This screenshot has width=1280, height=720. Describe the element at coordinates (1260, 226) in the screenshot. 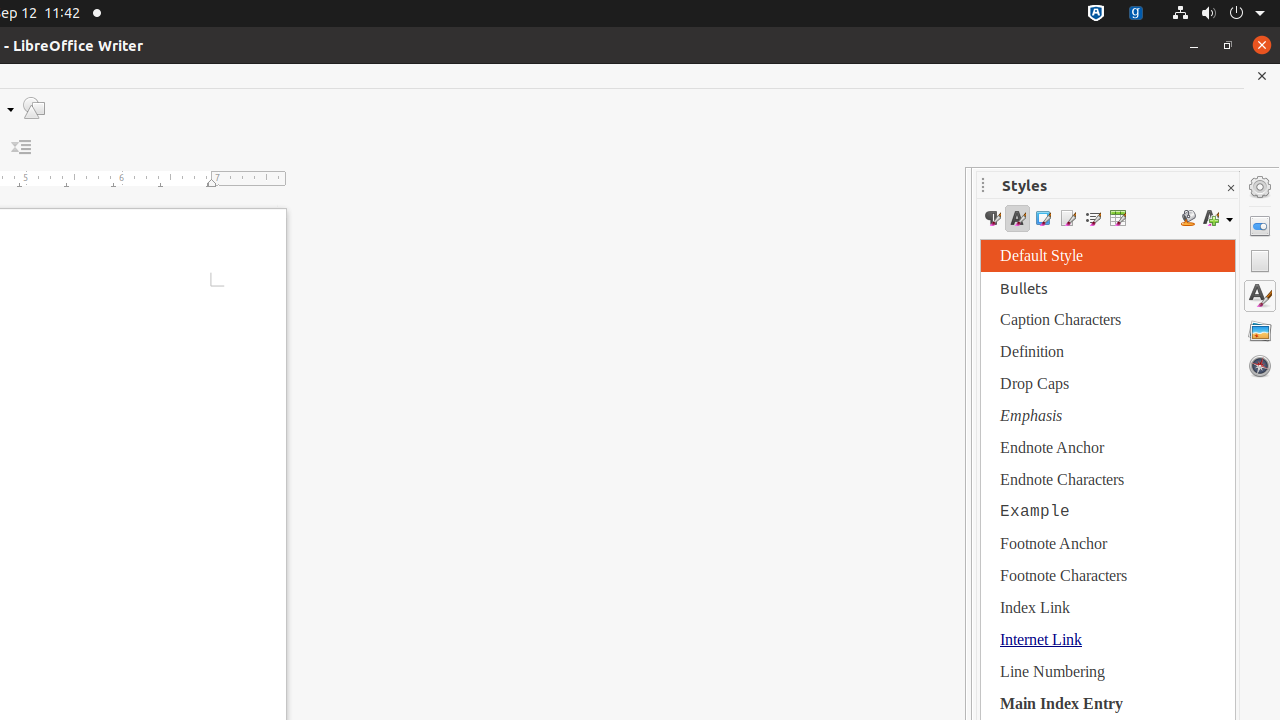

I see `Properties` at that location.